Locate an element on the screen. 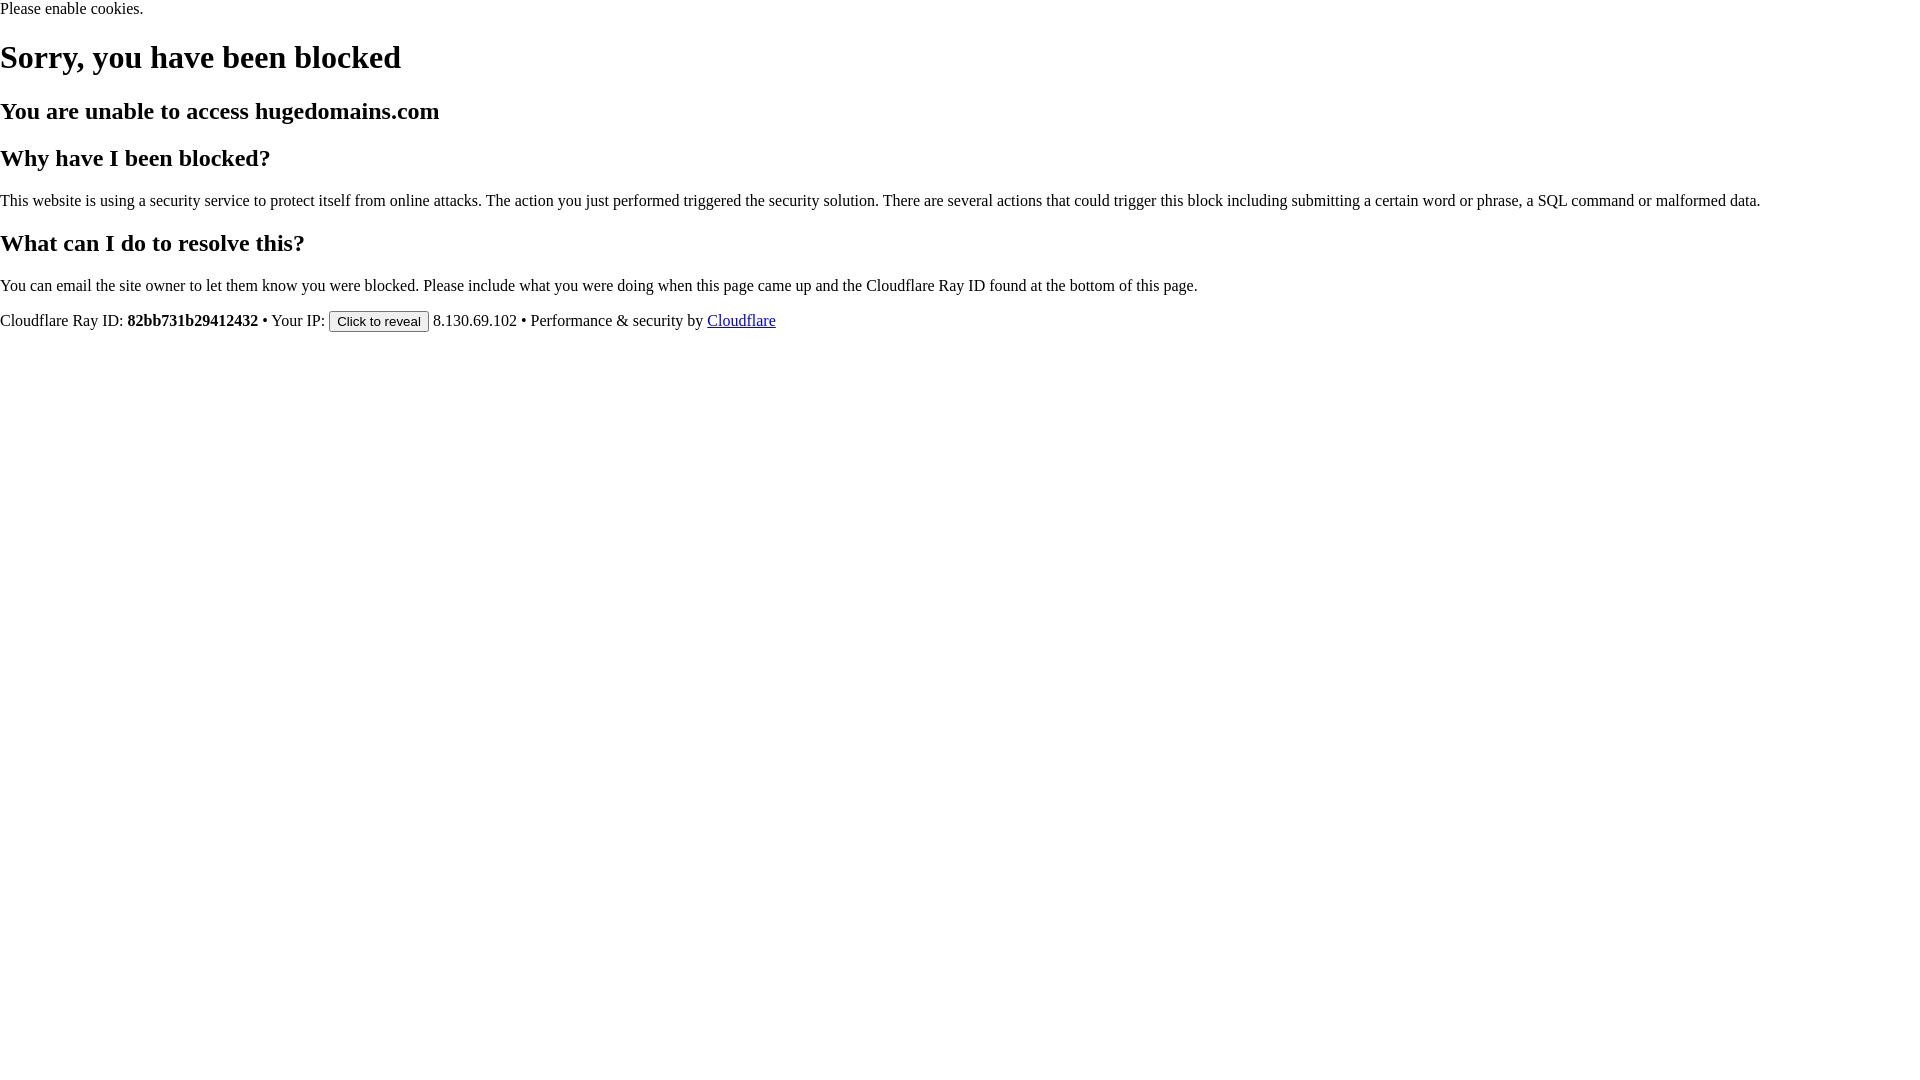 The width and height of the screenshot is (1920, 1080). Click to reveal is located at coordinates (379, 320).